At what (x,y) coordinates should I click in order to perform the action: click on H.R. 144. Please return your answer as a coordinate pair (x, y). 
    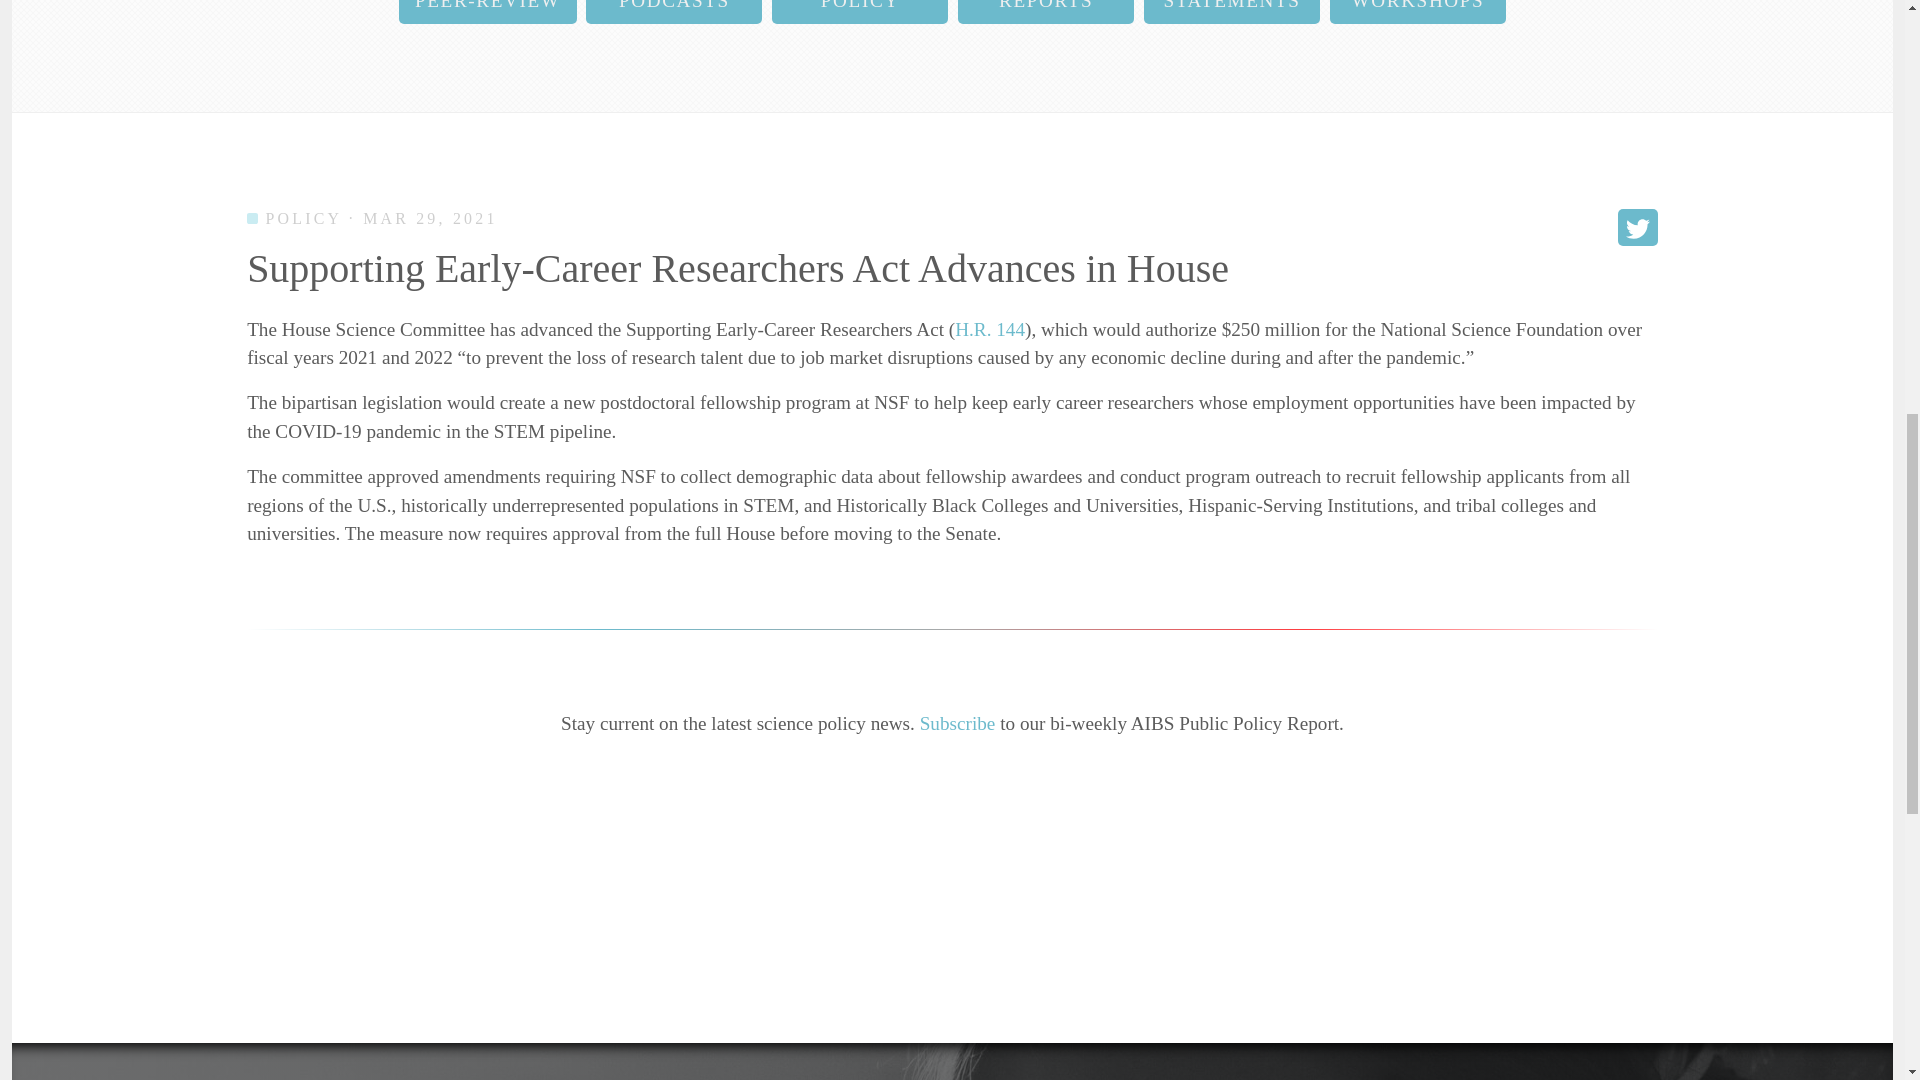
    Looking at the image, I should click on (990, 329).